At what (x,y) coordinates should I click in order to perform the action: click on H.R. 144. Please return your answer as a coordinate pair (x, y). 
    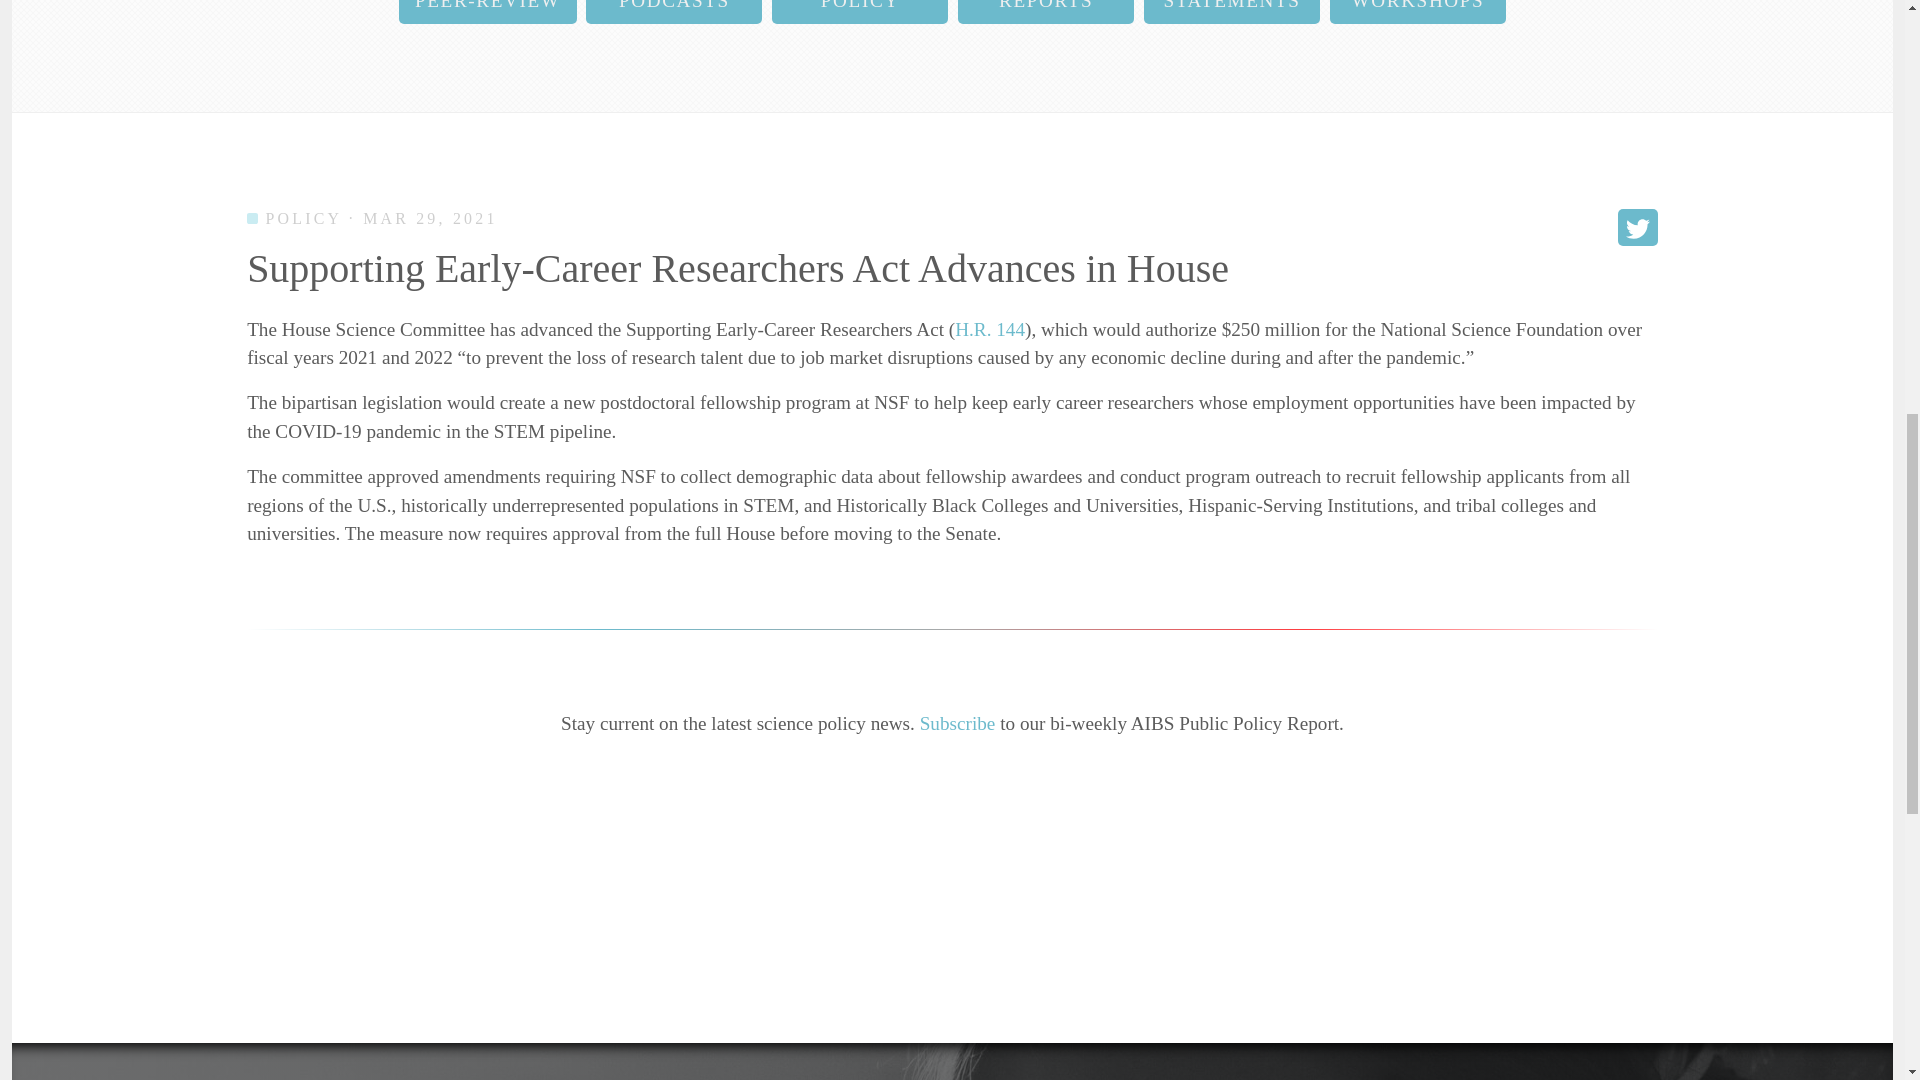
    Looking at the image, I should click on (990, 329).